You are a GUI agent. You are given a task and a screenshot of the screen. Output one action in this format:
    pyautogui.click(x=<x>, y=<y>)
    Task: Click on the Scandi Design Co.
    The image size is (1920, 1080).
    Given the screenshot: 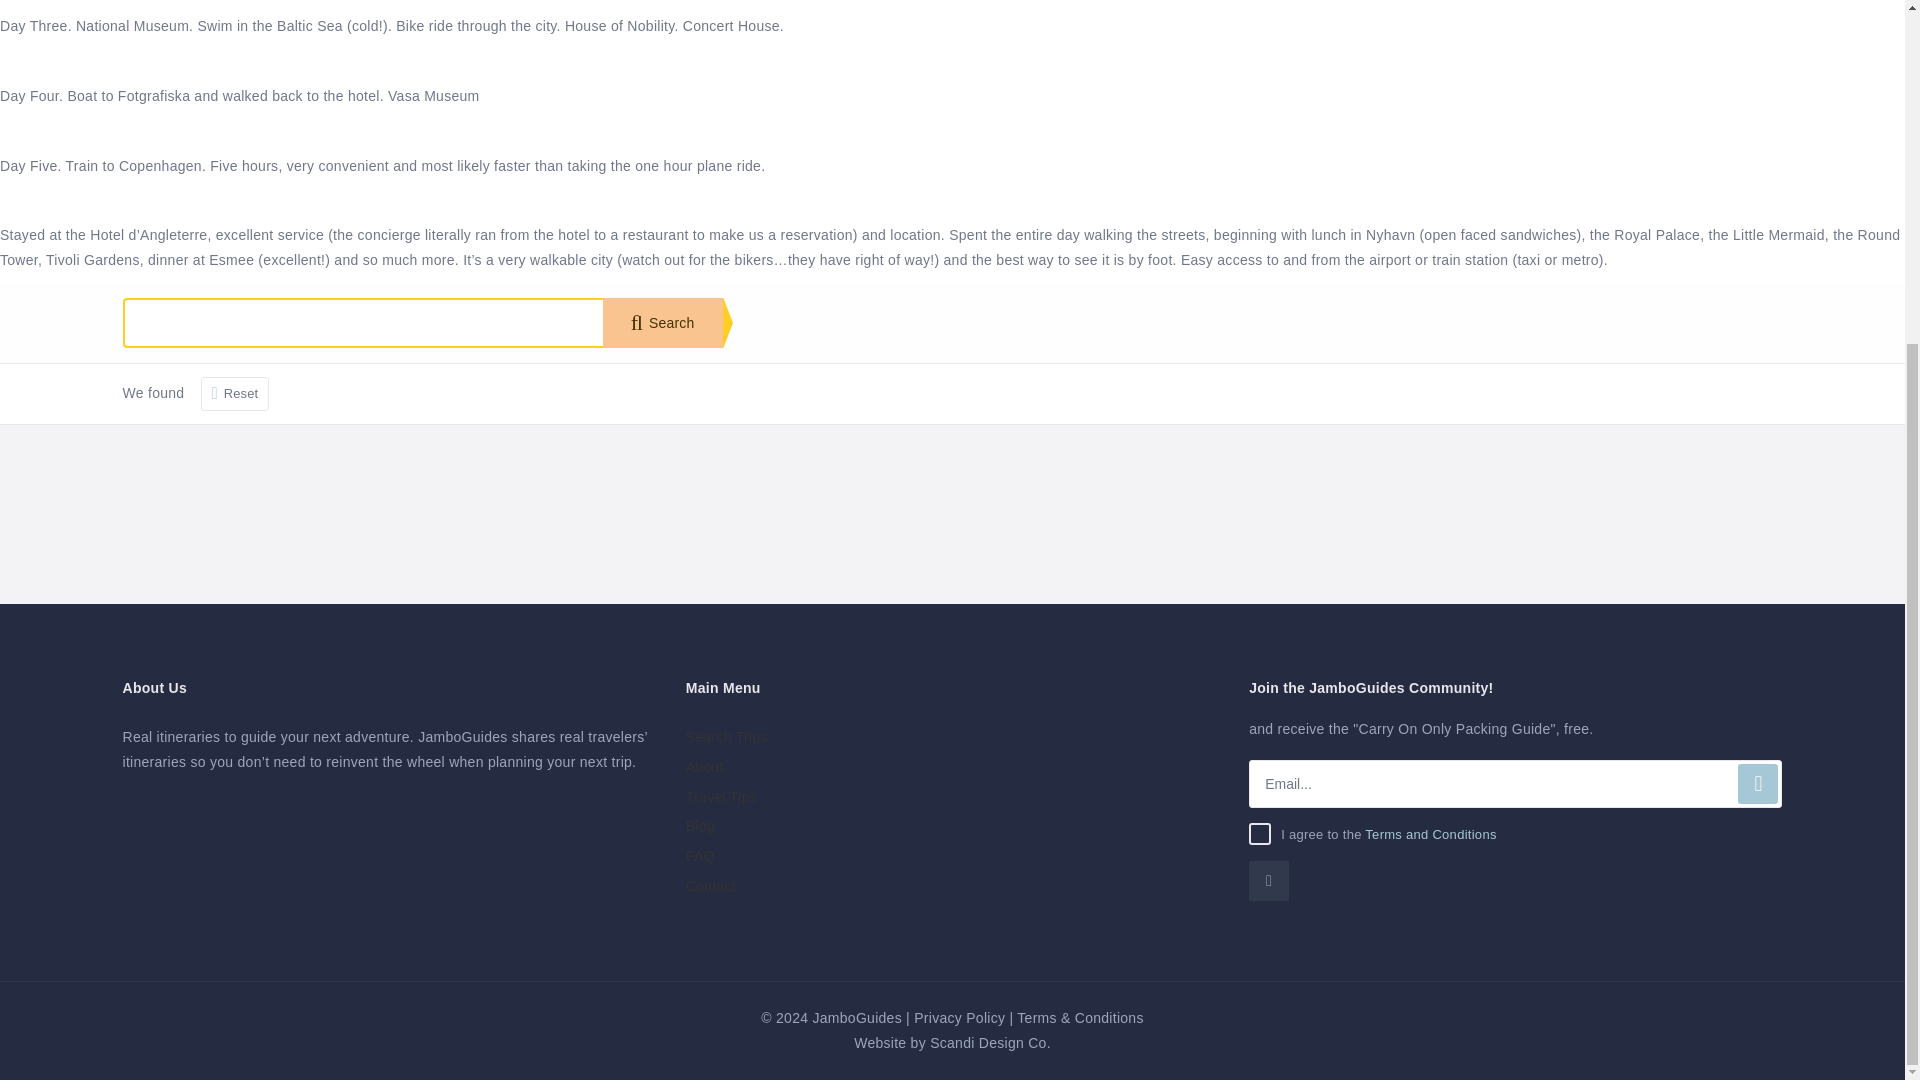 What is the action you would take?
    pyautogui.click(x=990, y=1042)
    